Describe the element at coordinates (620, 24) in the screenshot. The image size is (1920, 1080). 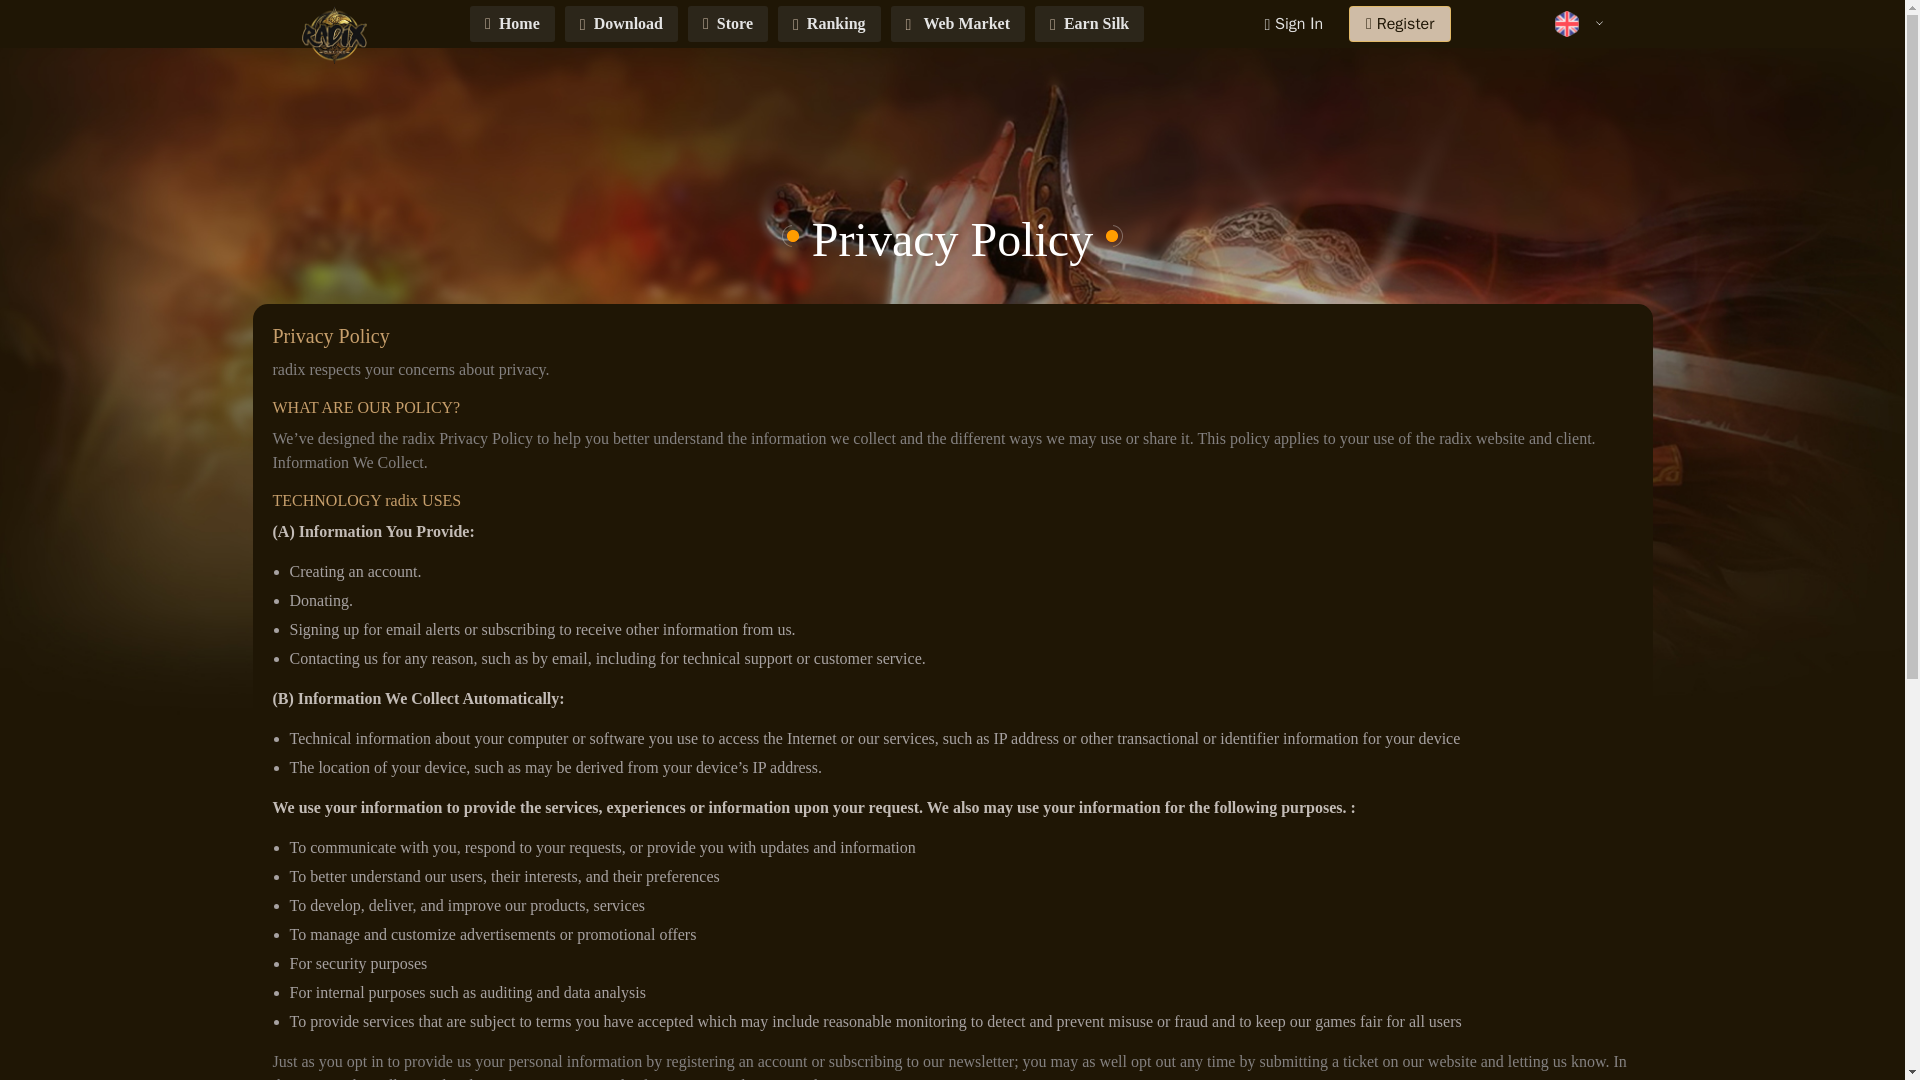
I see `Download` at that location.